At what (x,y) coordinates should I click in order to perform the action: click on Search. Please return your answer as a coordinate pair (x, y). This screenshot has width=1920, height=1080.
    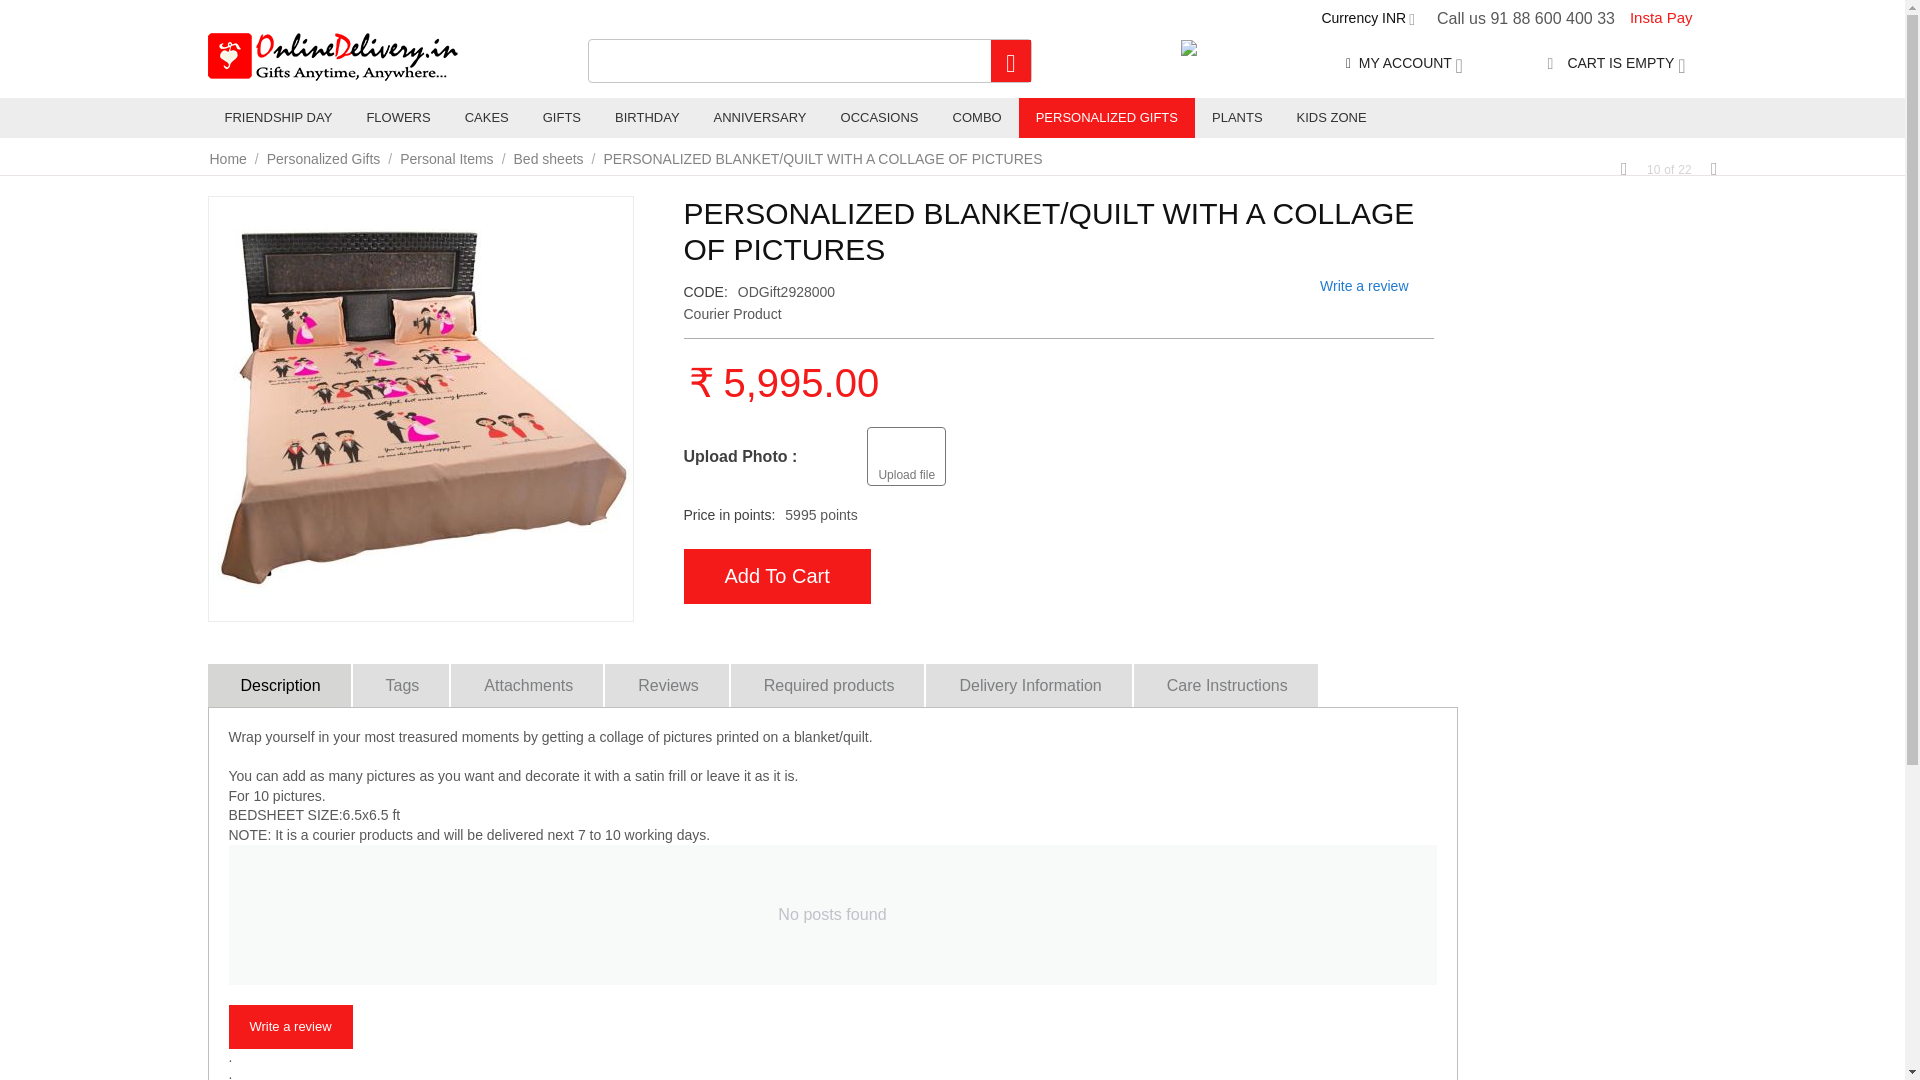
    Looking at the image, I should click on (1010, 60).